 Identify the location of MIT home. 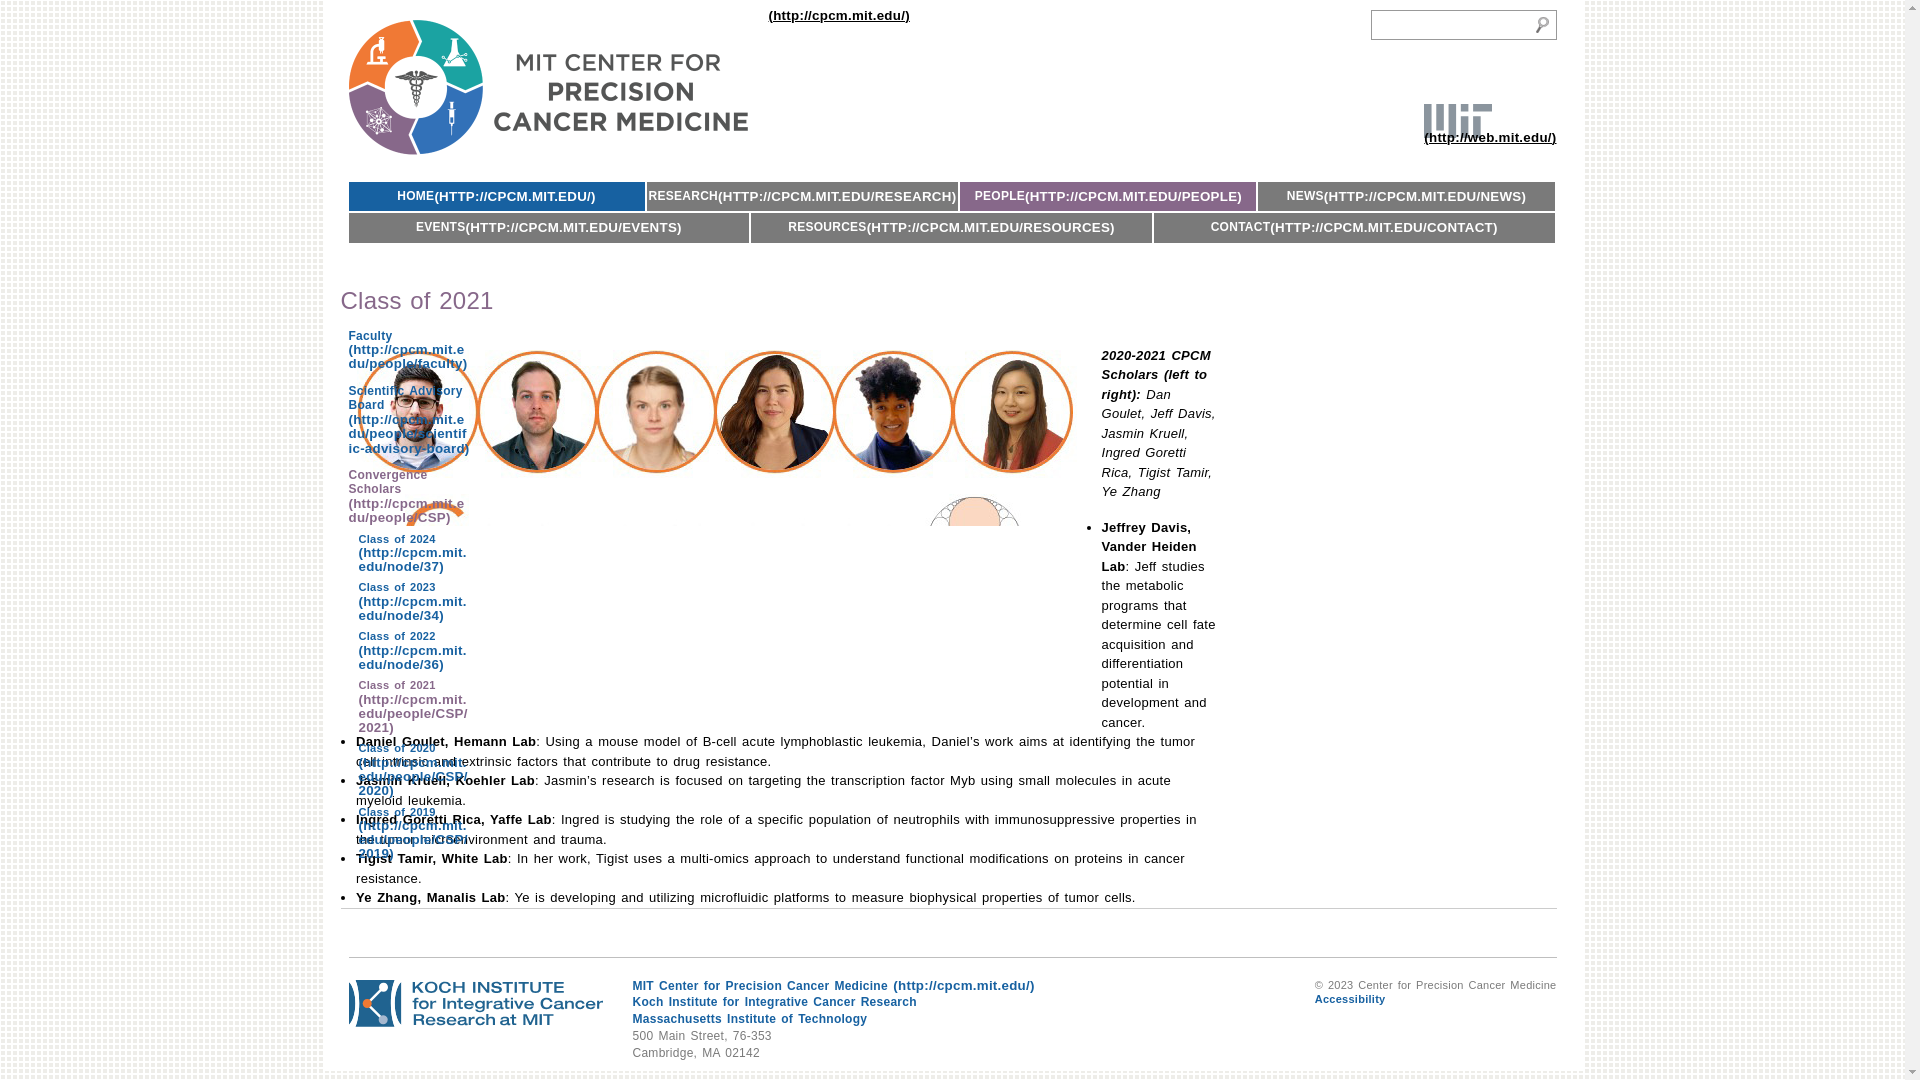
(1490, 121).